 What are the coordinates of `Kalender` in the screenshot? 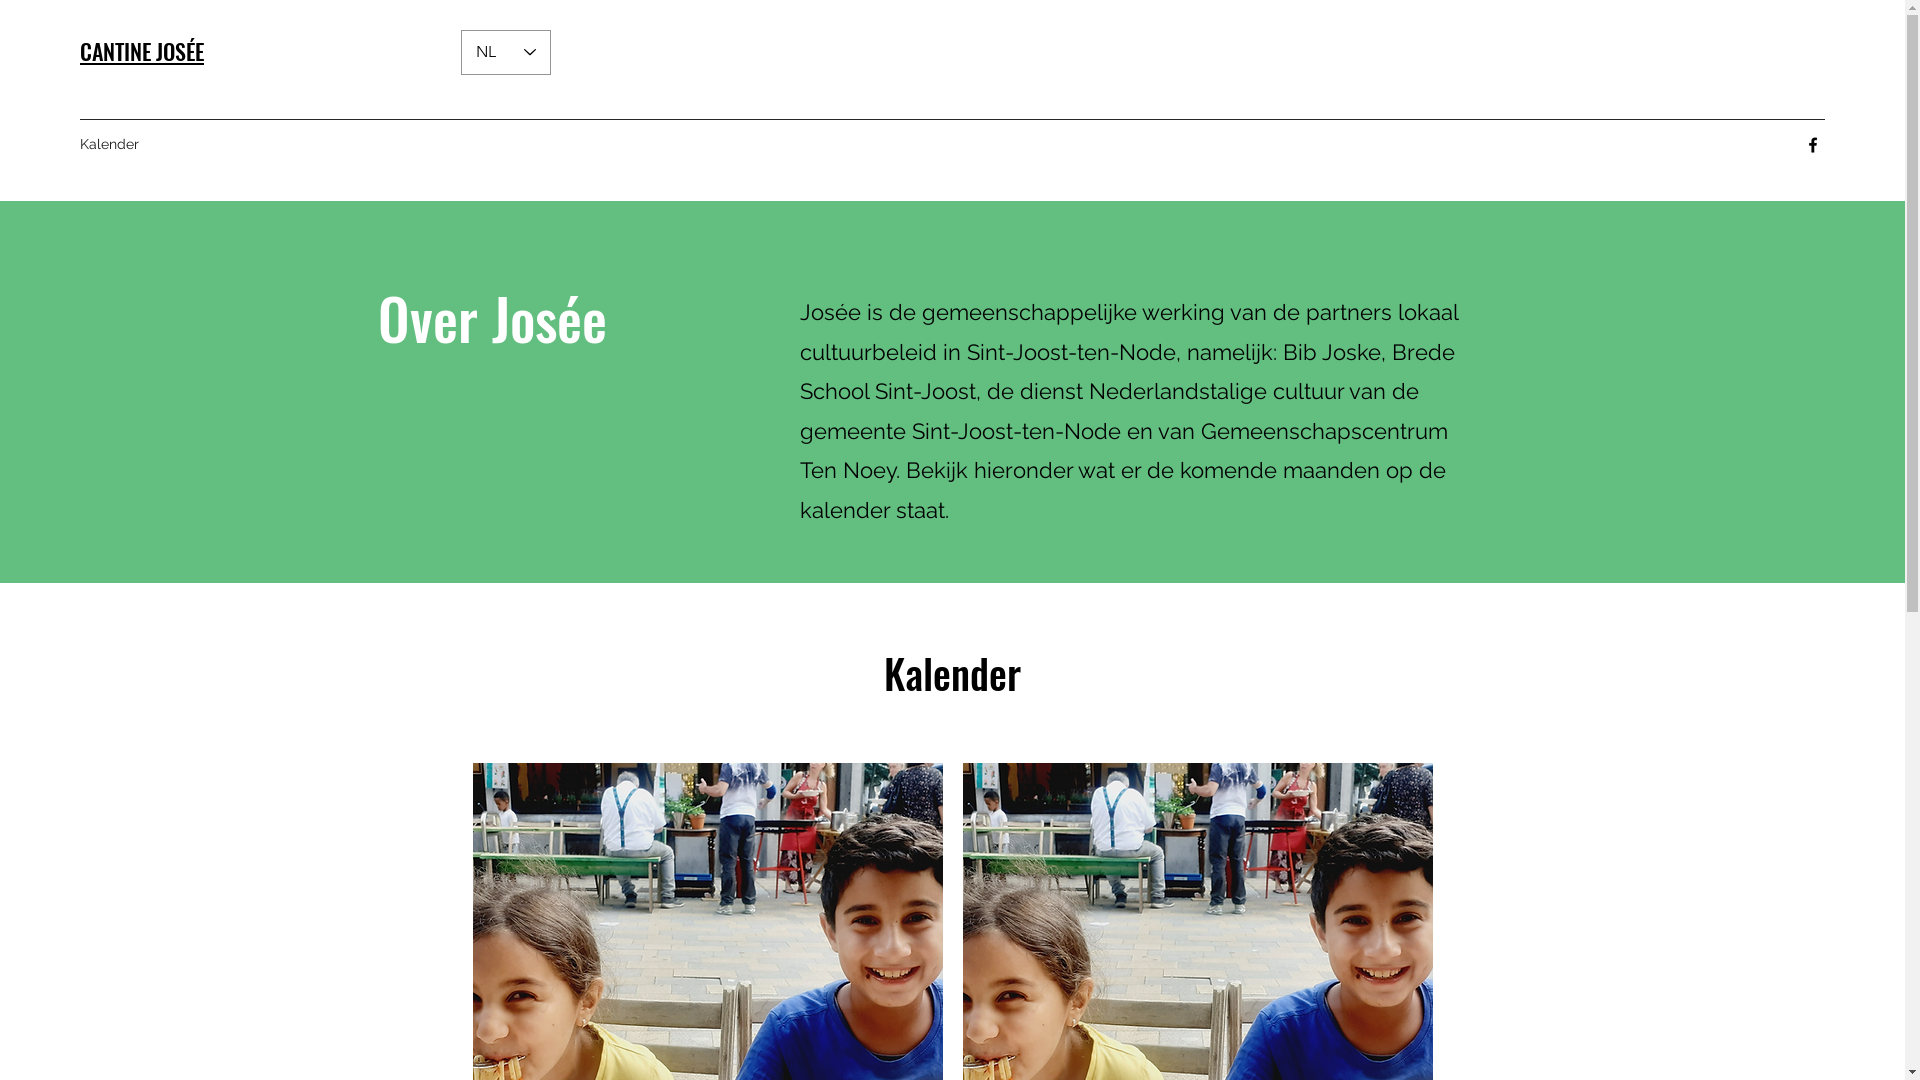 It's located at (110, 144).